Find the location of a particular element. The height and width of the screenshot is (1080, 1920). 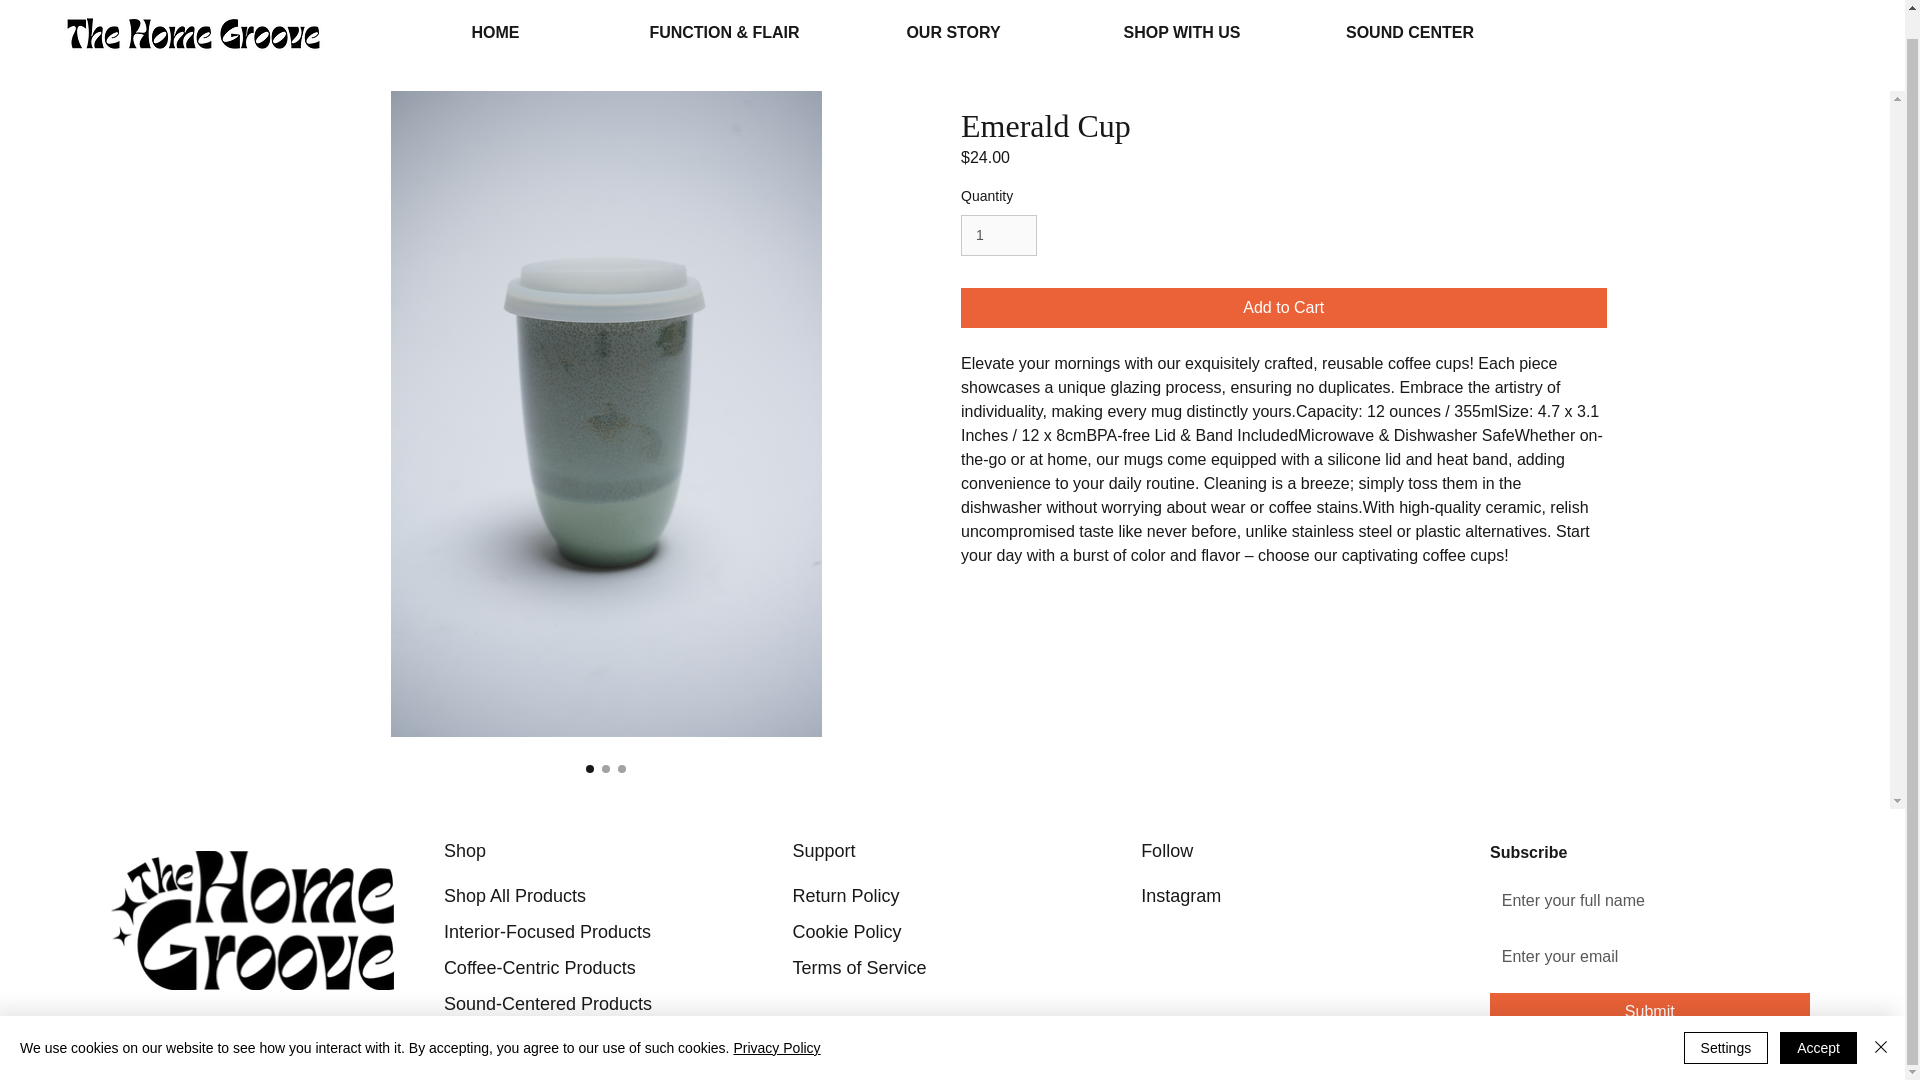

Shop All Products is located at coordinates (514, 894).